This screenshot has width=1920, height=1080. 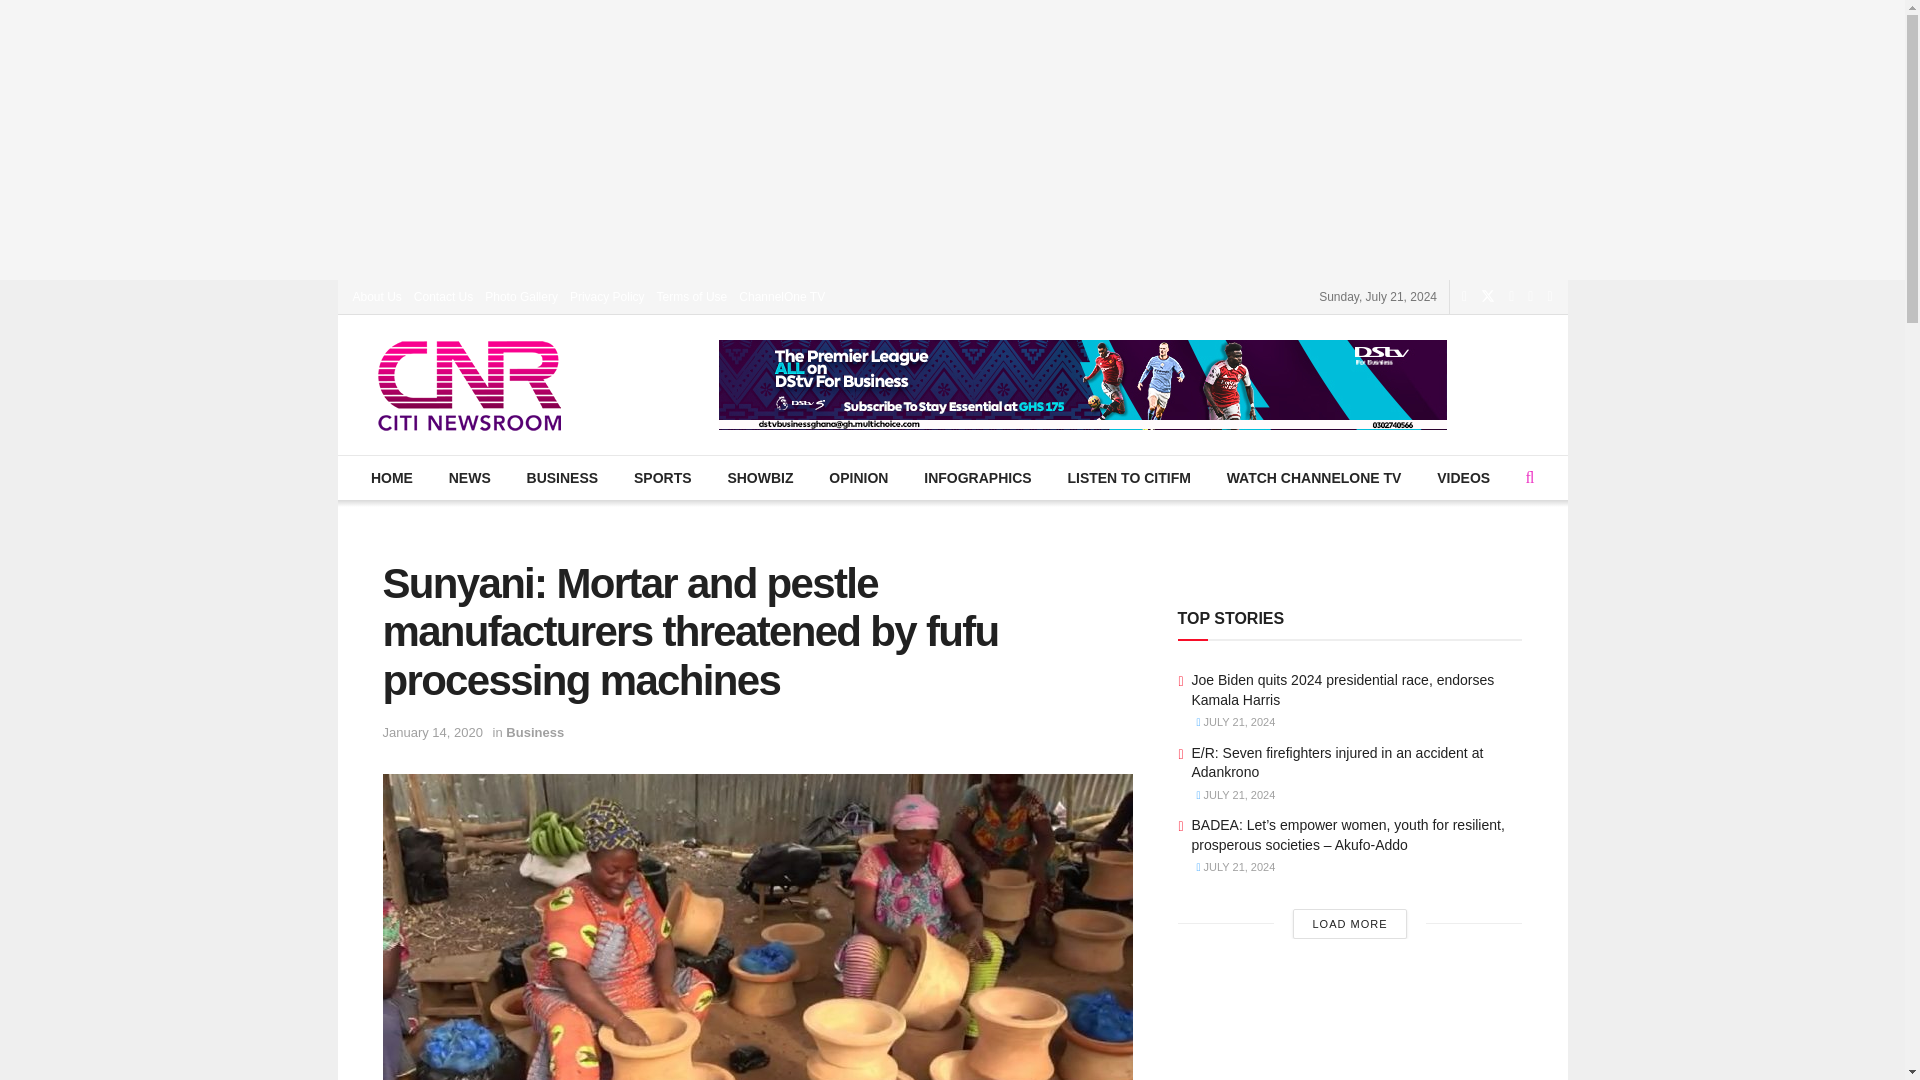 I want to click on Terms of Use, so click(x=692, y=296).